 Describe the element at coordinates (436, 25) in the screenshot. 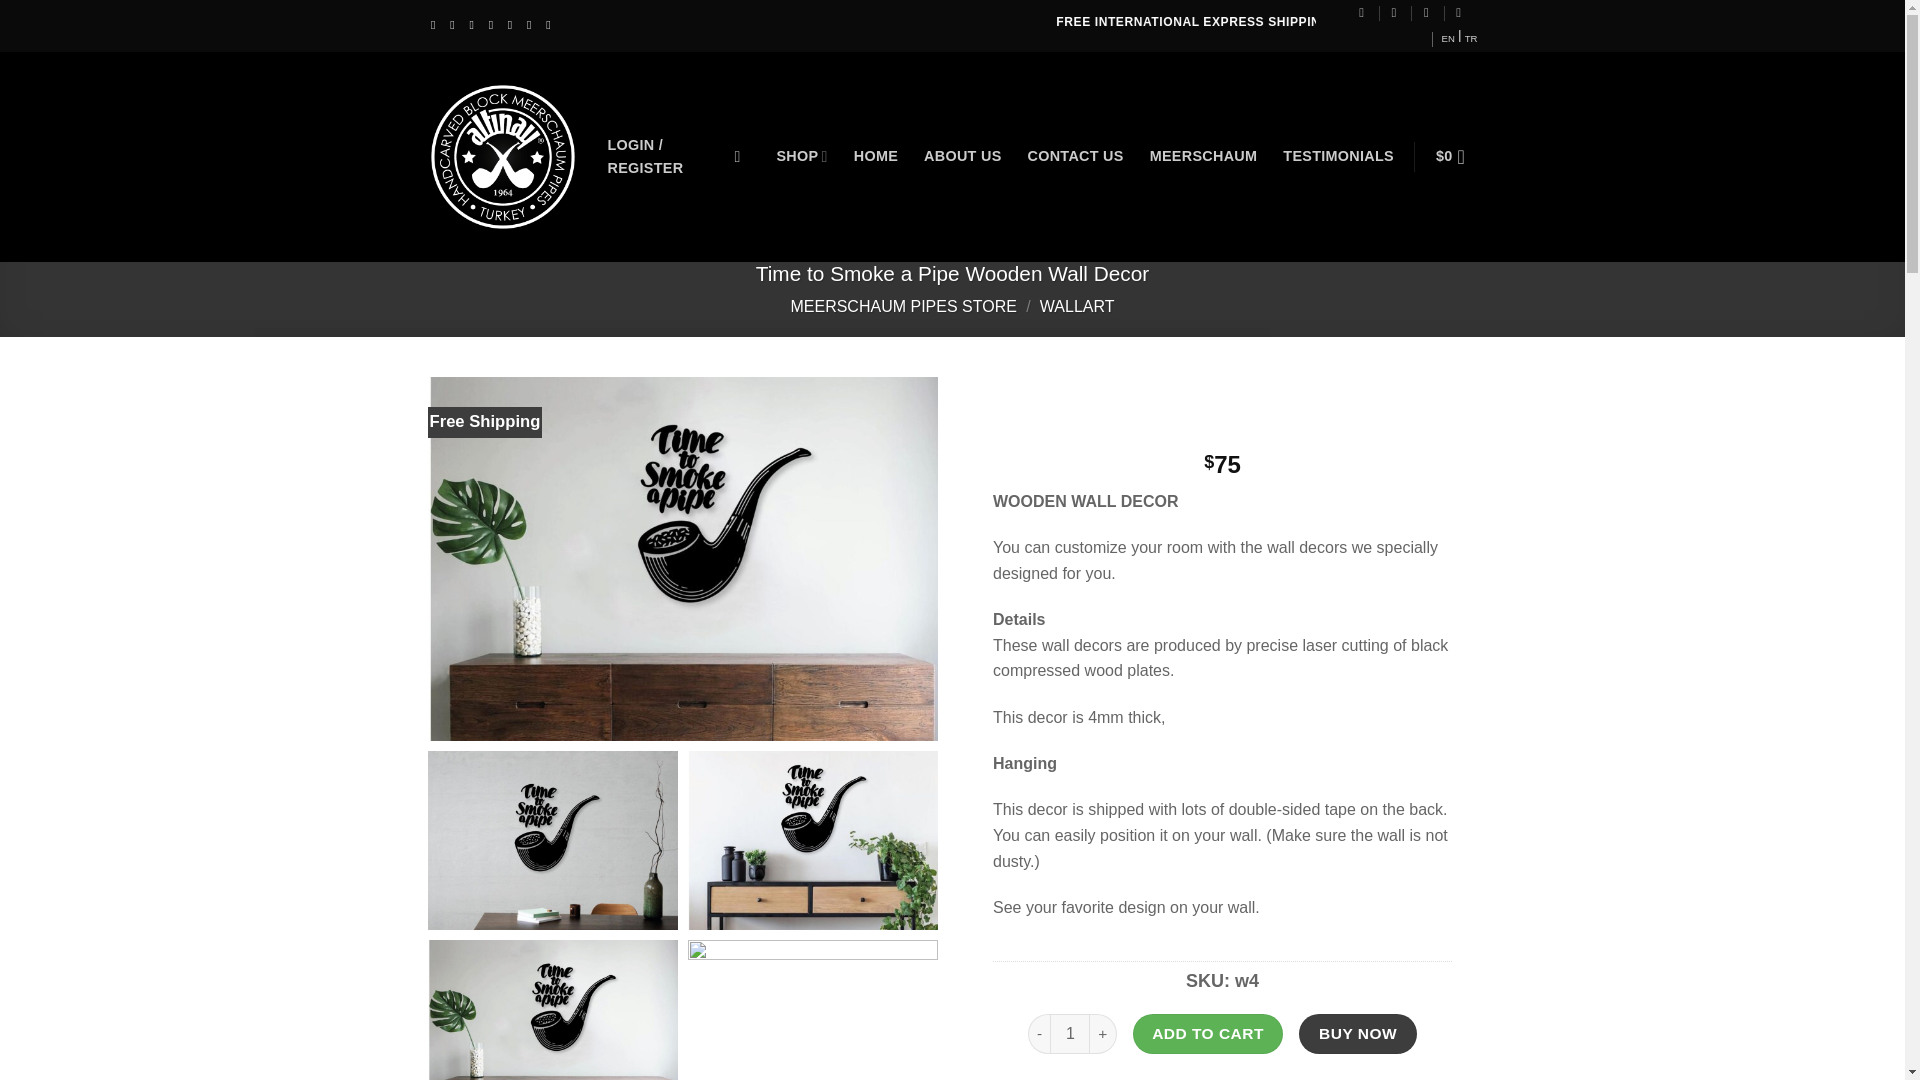

I see `Follow on Facebook` at that location.